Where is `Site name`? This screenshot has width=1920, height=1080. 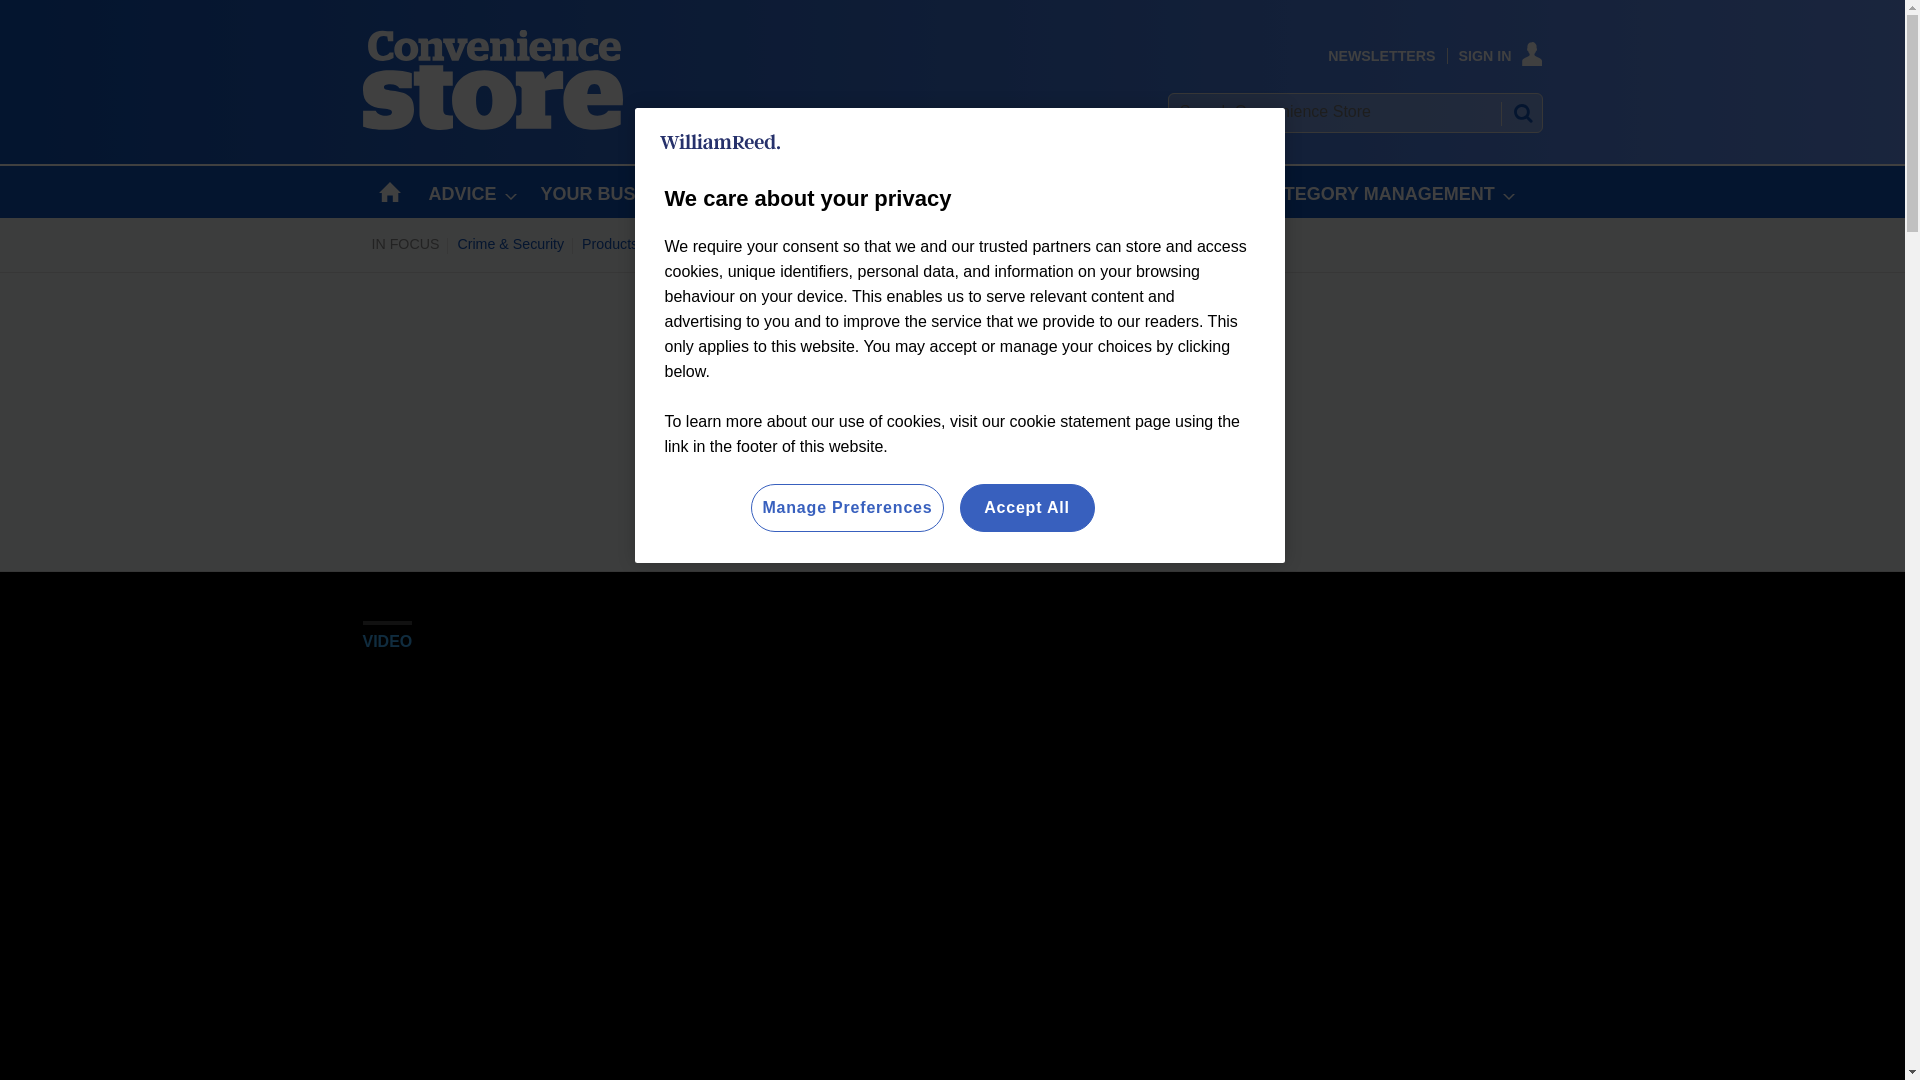 Site name is located at coordinates (492, 124).